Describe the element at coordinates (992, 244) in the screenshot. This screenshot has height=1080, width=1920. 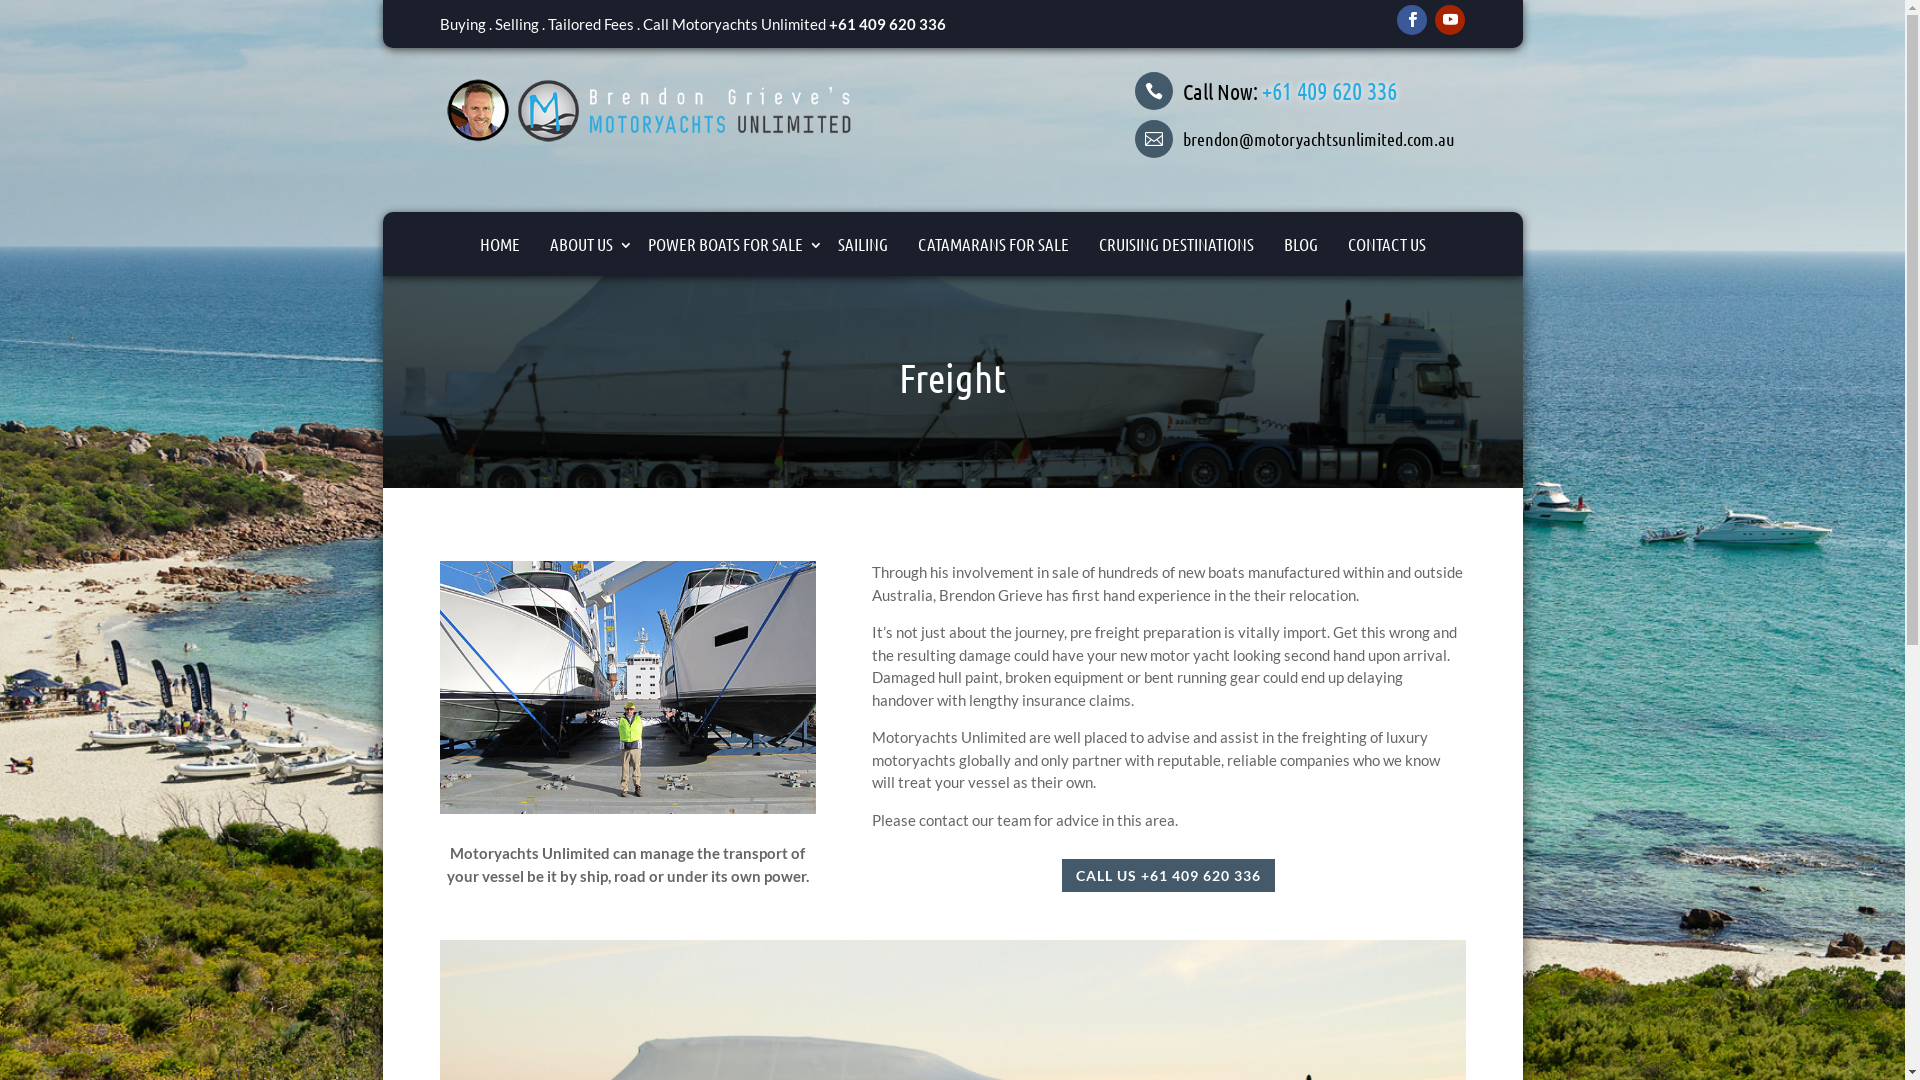
I see `CATAMARANS FOR SALE` at that location.